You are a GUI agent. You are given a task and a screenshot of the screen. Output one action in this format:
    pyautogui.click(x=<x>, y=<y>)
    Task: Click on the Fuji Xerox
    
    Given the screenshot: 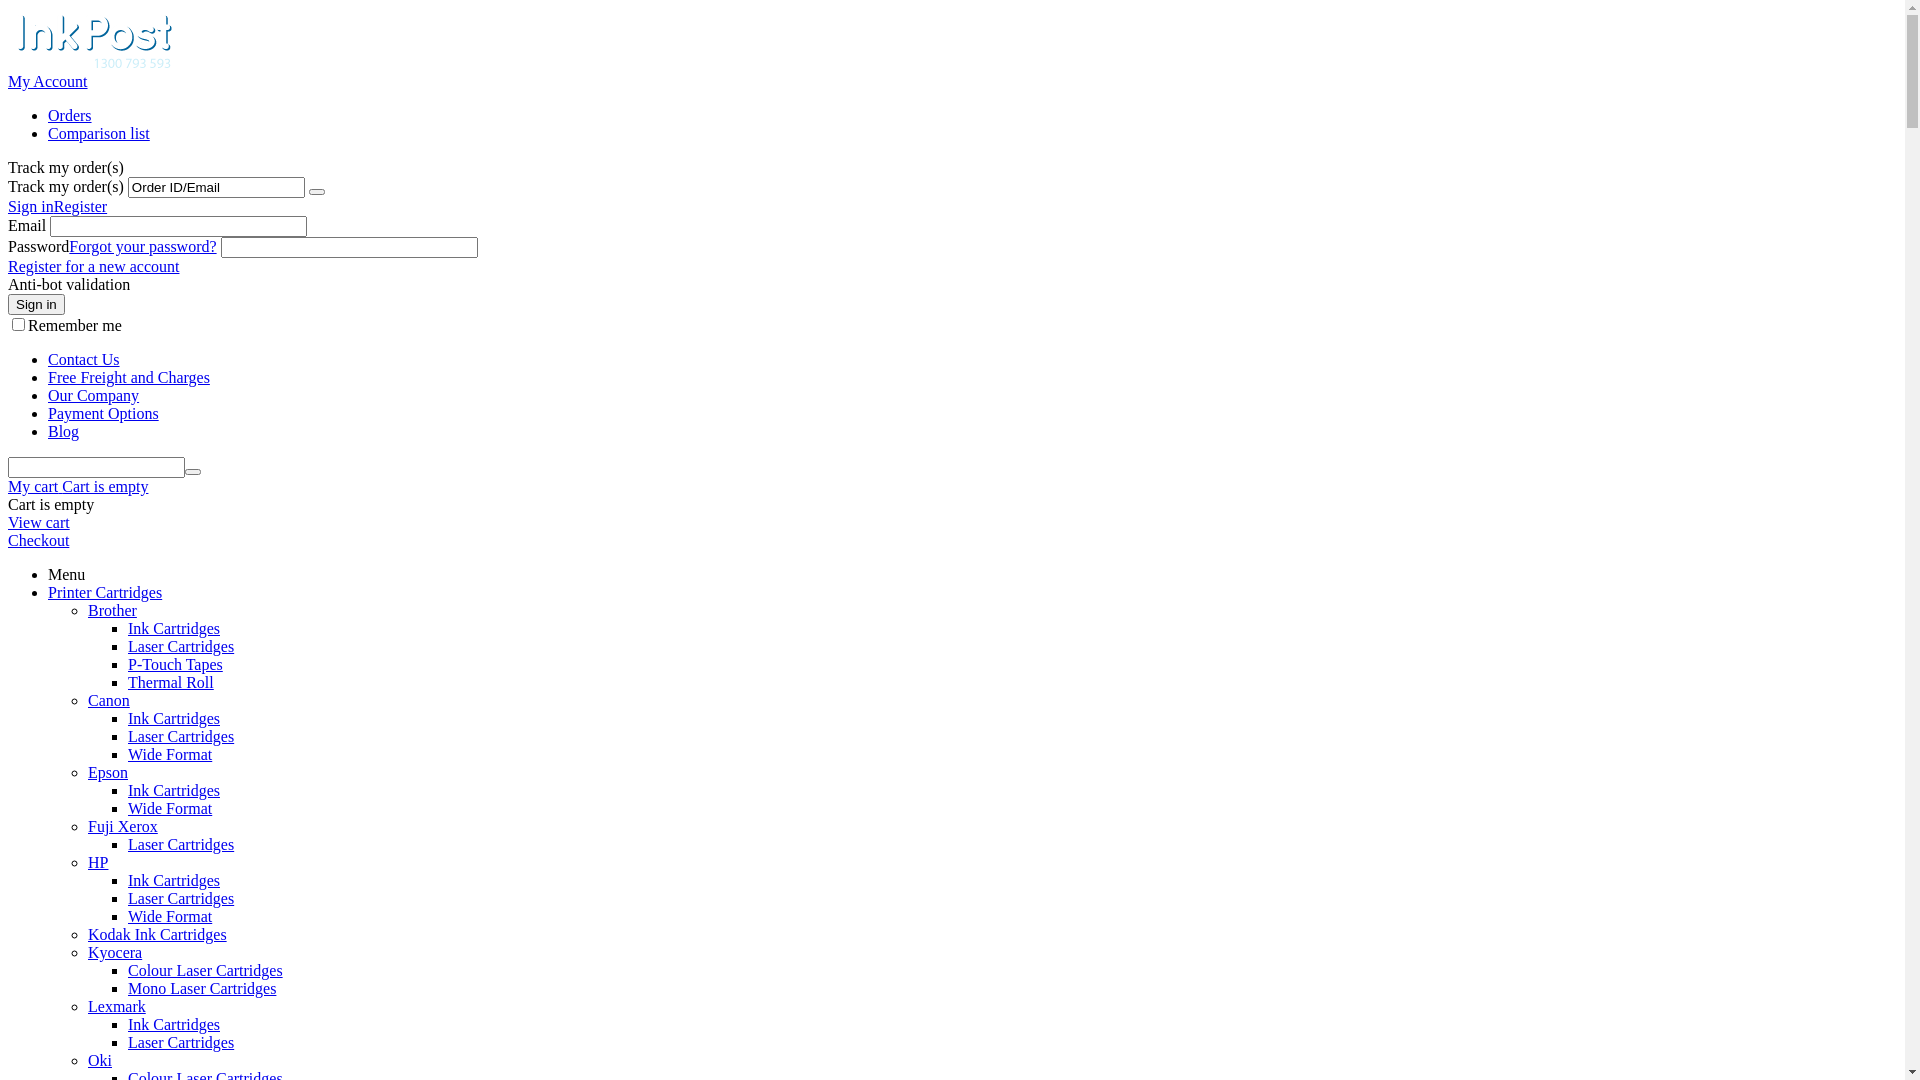 What is the action you would take?
    pyautogui.click(x=123, y=826)
    